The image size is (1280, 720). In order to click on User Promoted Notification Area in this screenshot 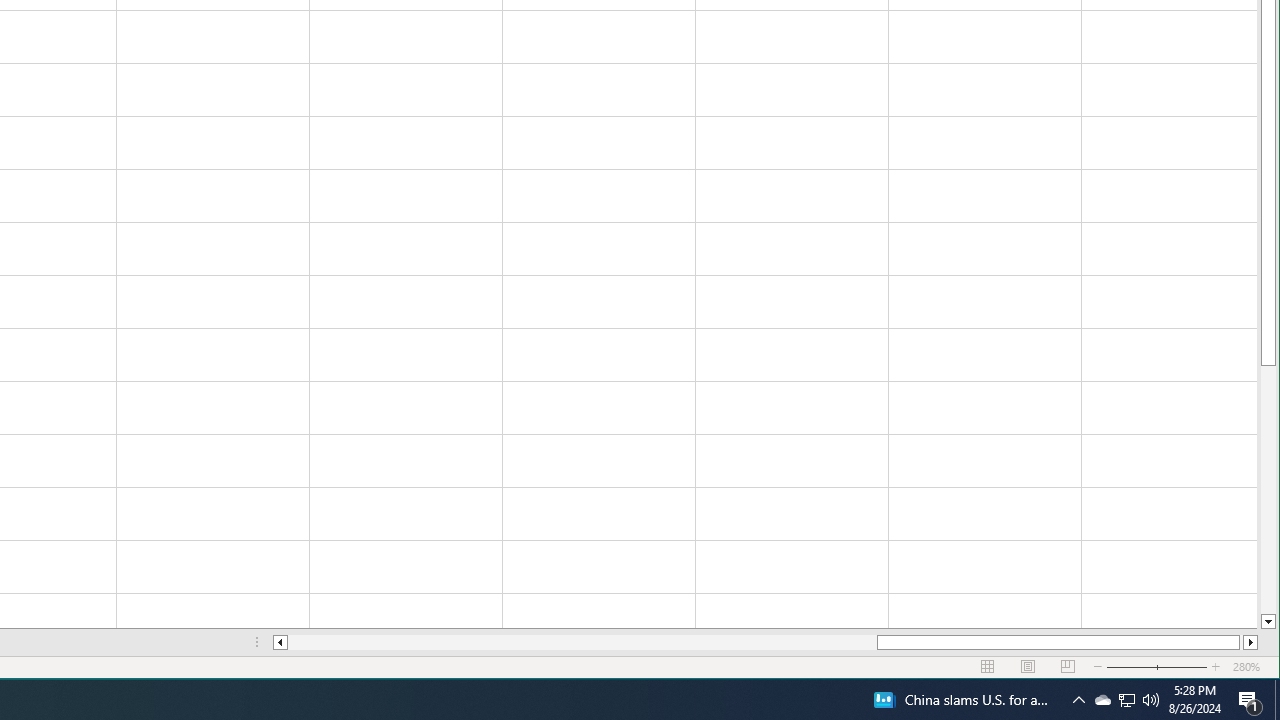, I will do `click(1126, 700)`.